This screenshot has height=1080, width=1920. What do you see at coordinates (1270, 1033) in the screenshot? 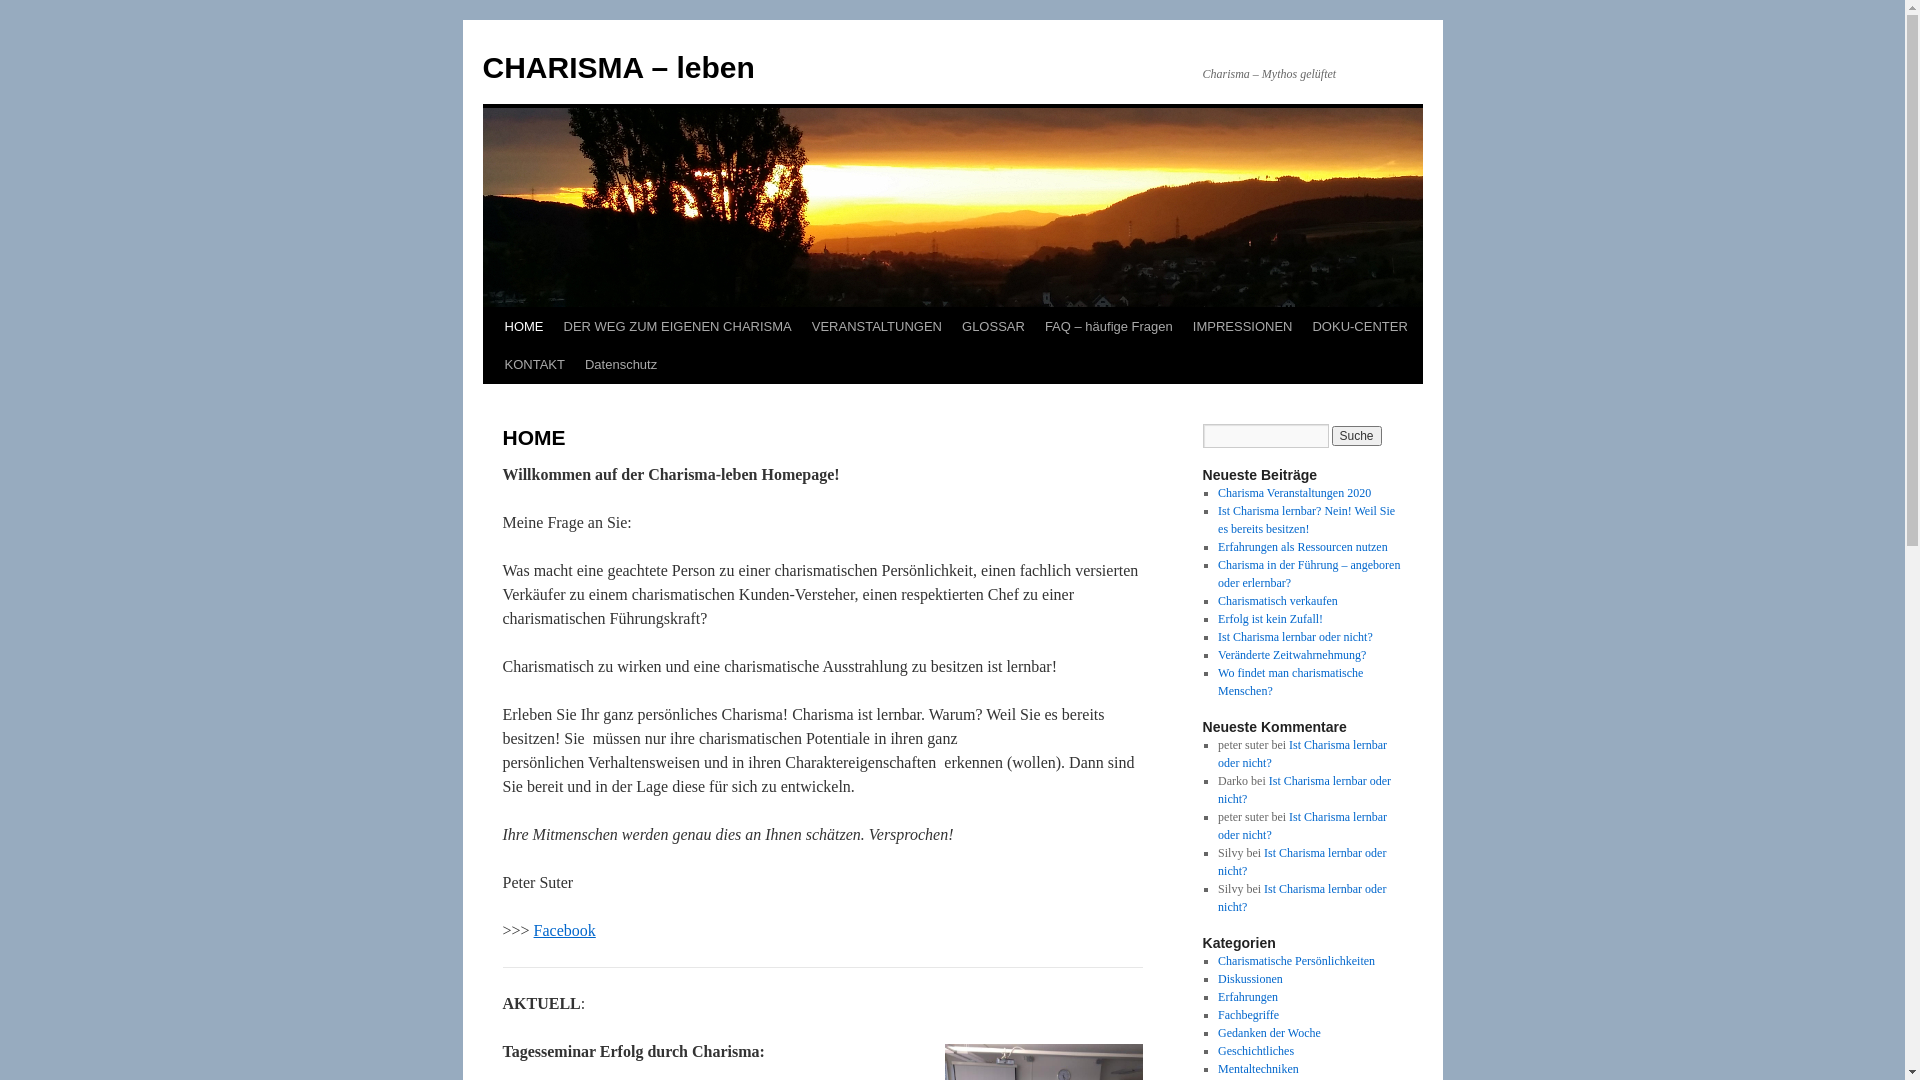
I see `Gedanken der Woche` at bounding box center [1270, 1033].